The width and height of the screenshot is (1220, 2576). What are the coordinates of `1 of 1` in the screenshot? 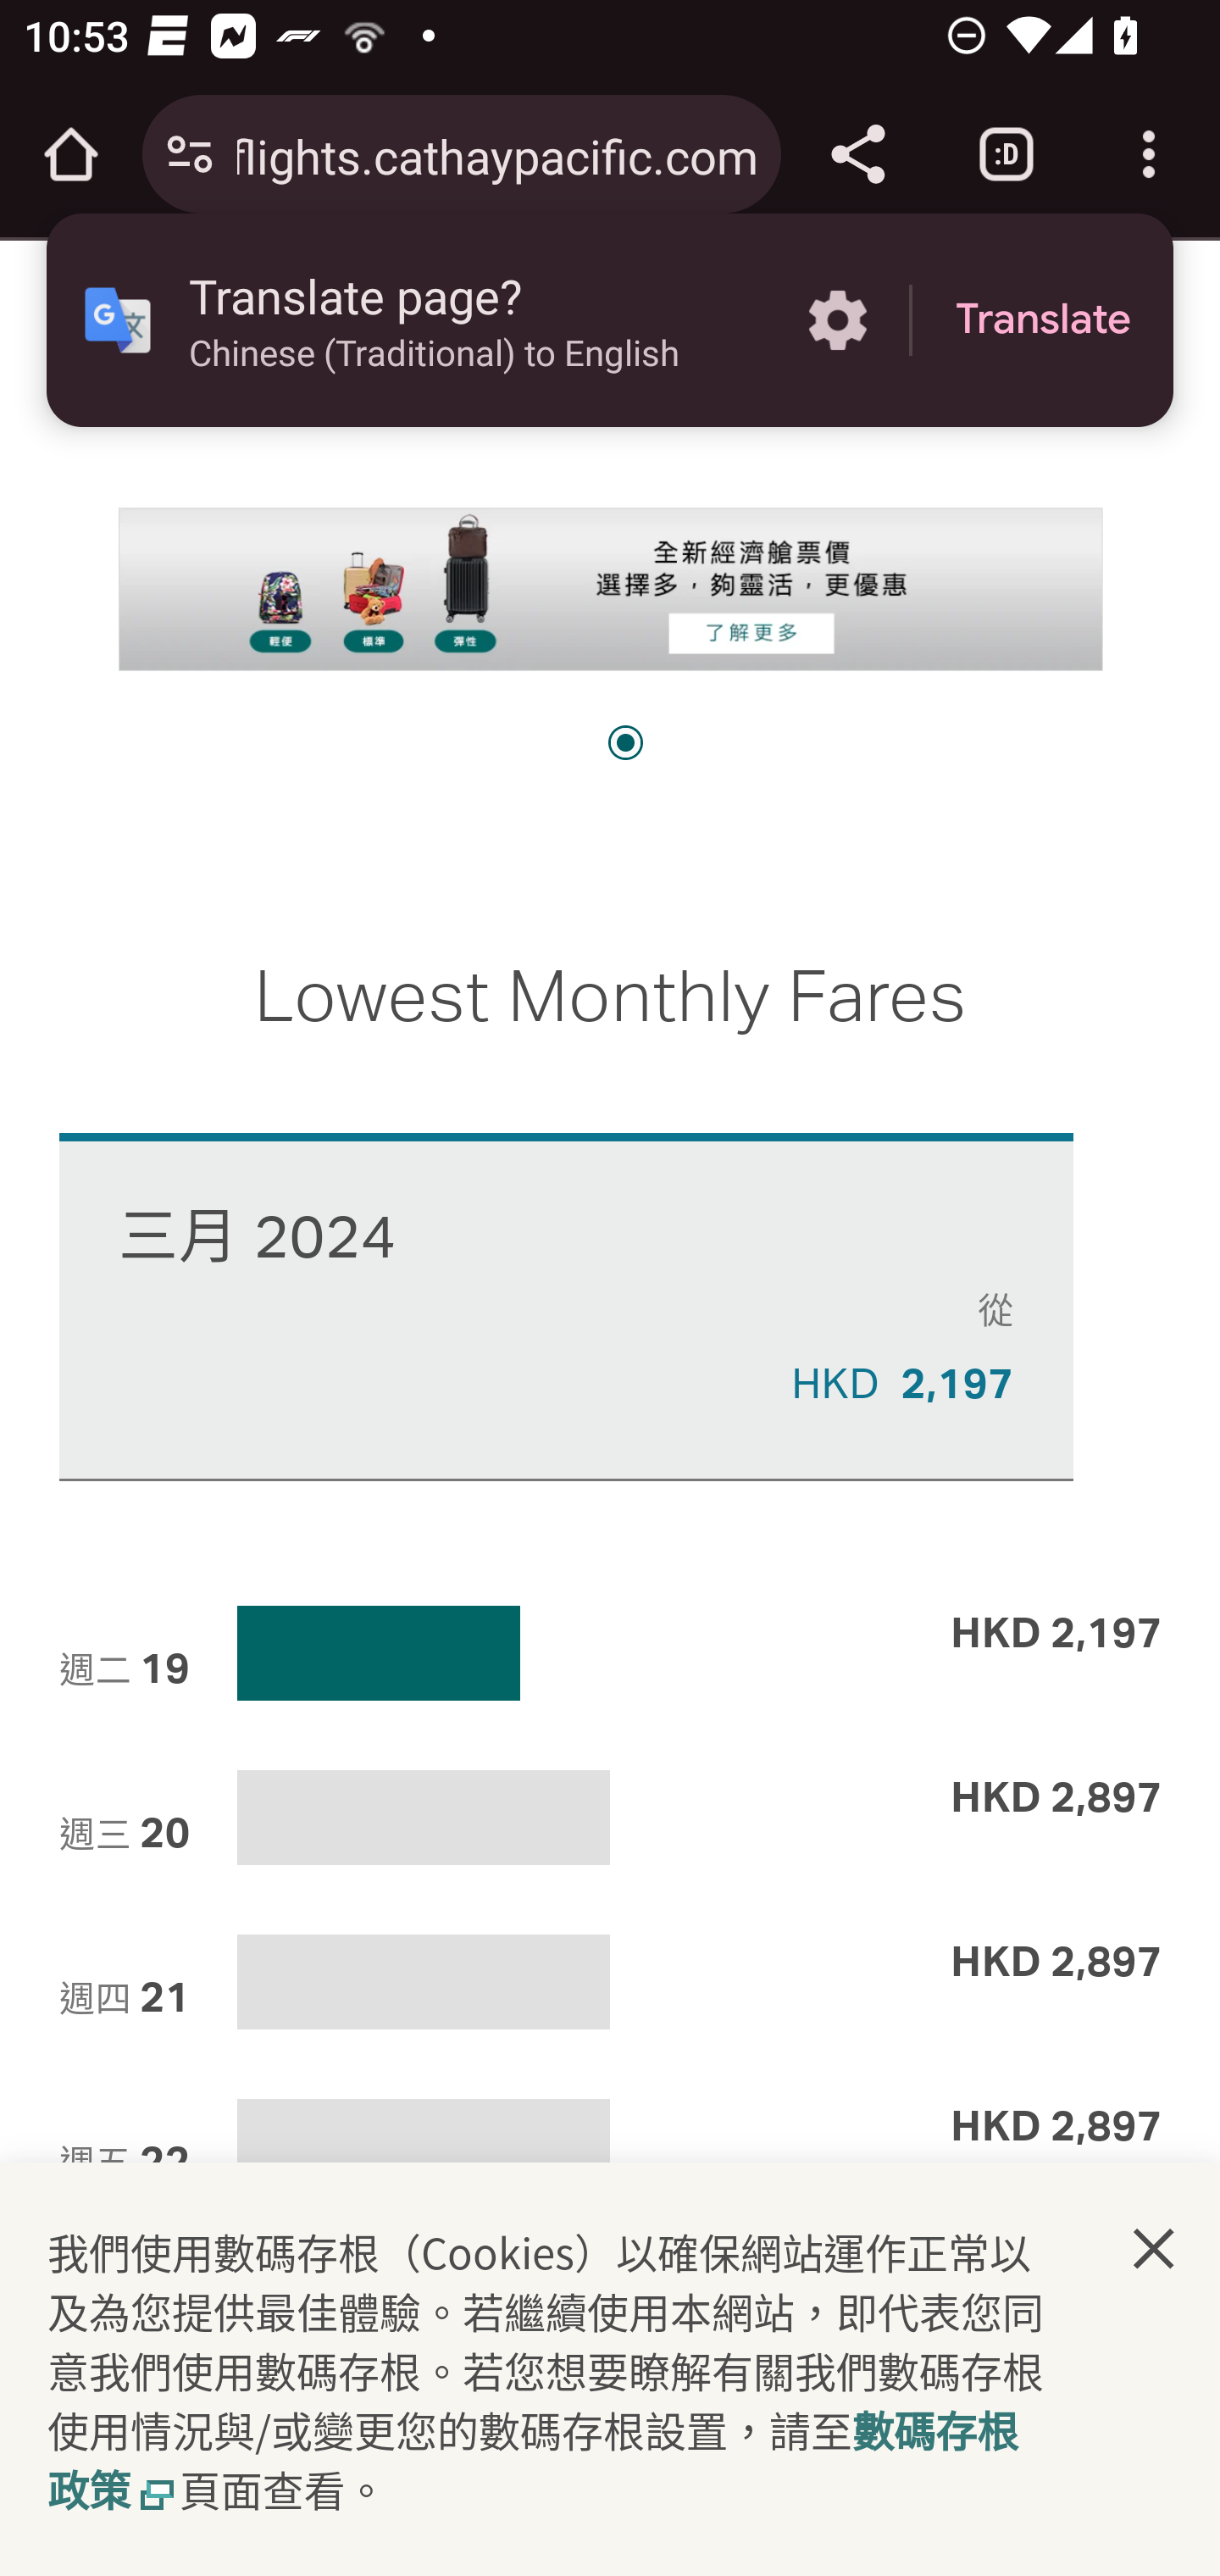 It's located at (625, 744).